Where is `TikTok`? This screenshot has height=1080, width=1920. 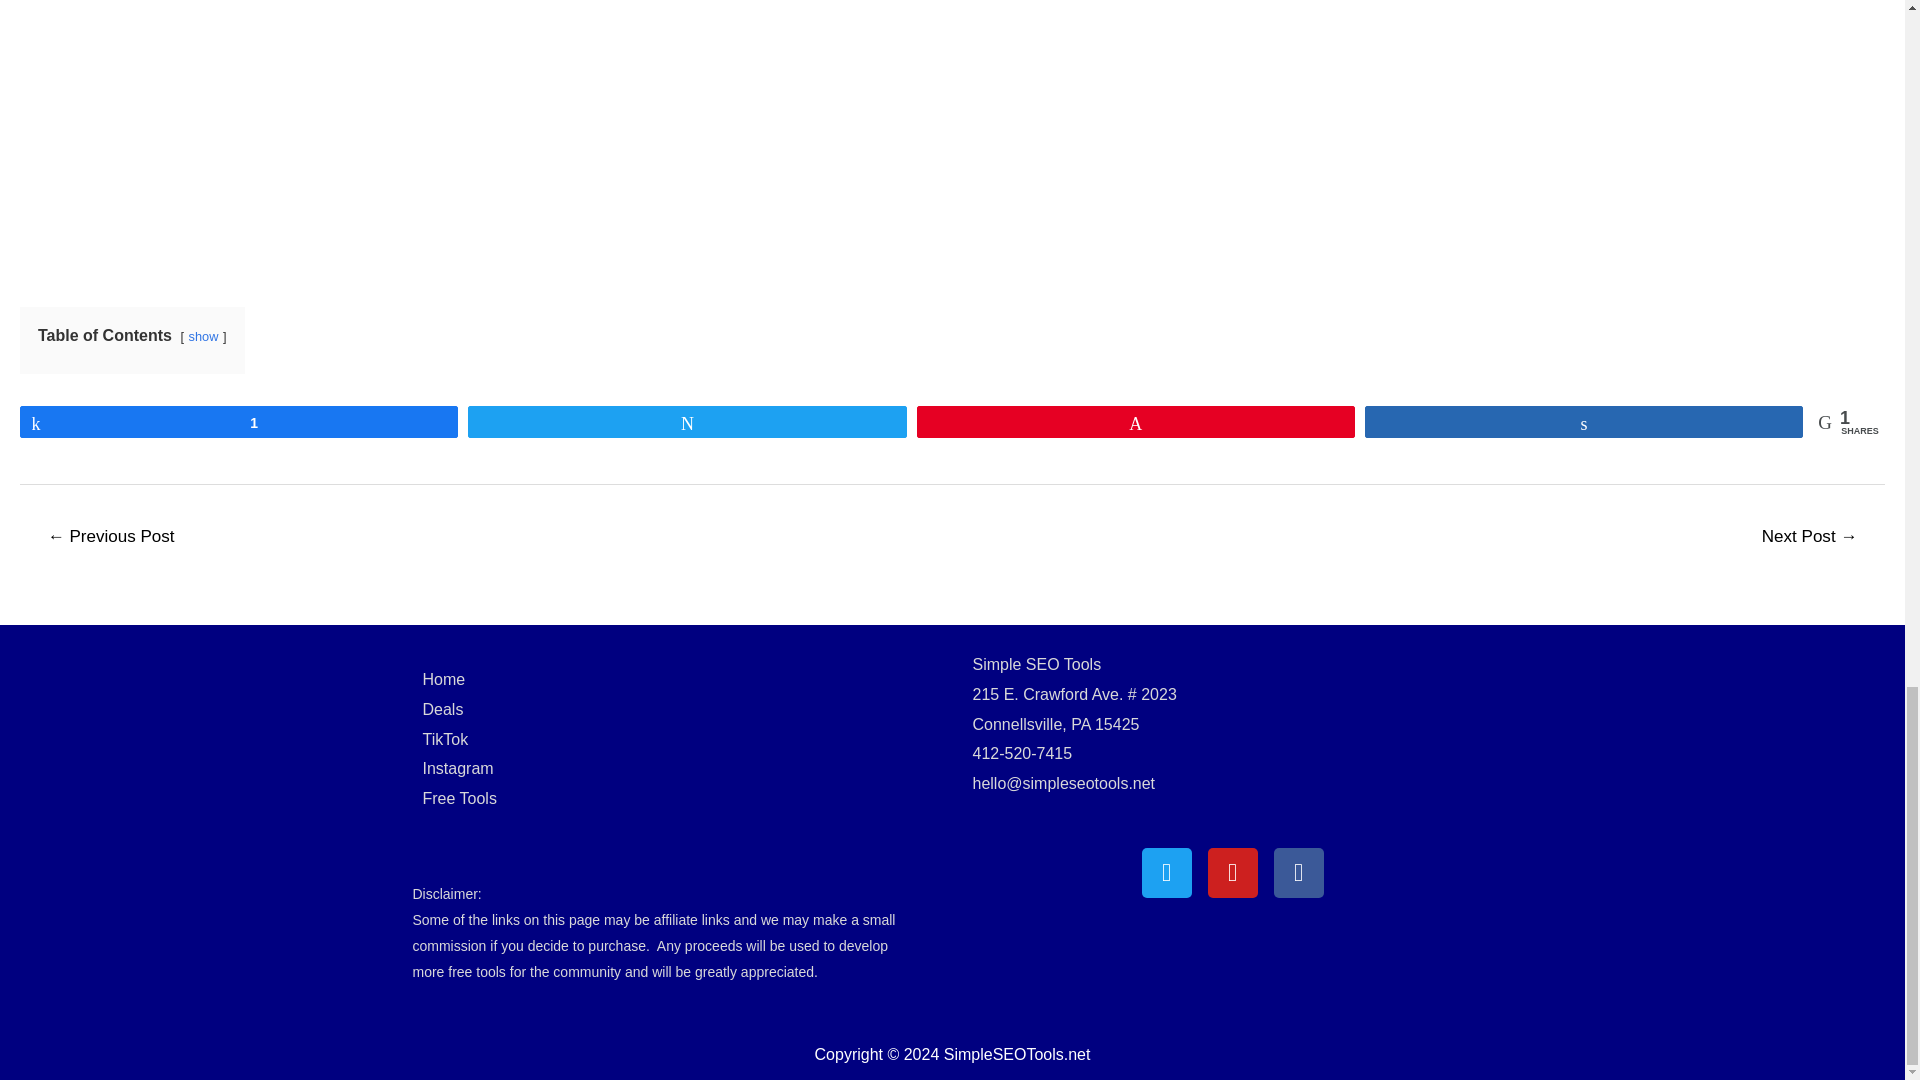 TikTok is located at coordinates (445, 740).